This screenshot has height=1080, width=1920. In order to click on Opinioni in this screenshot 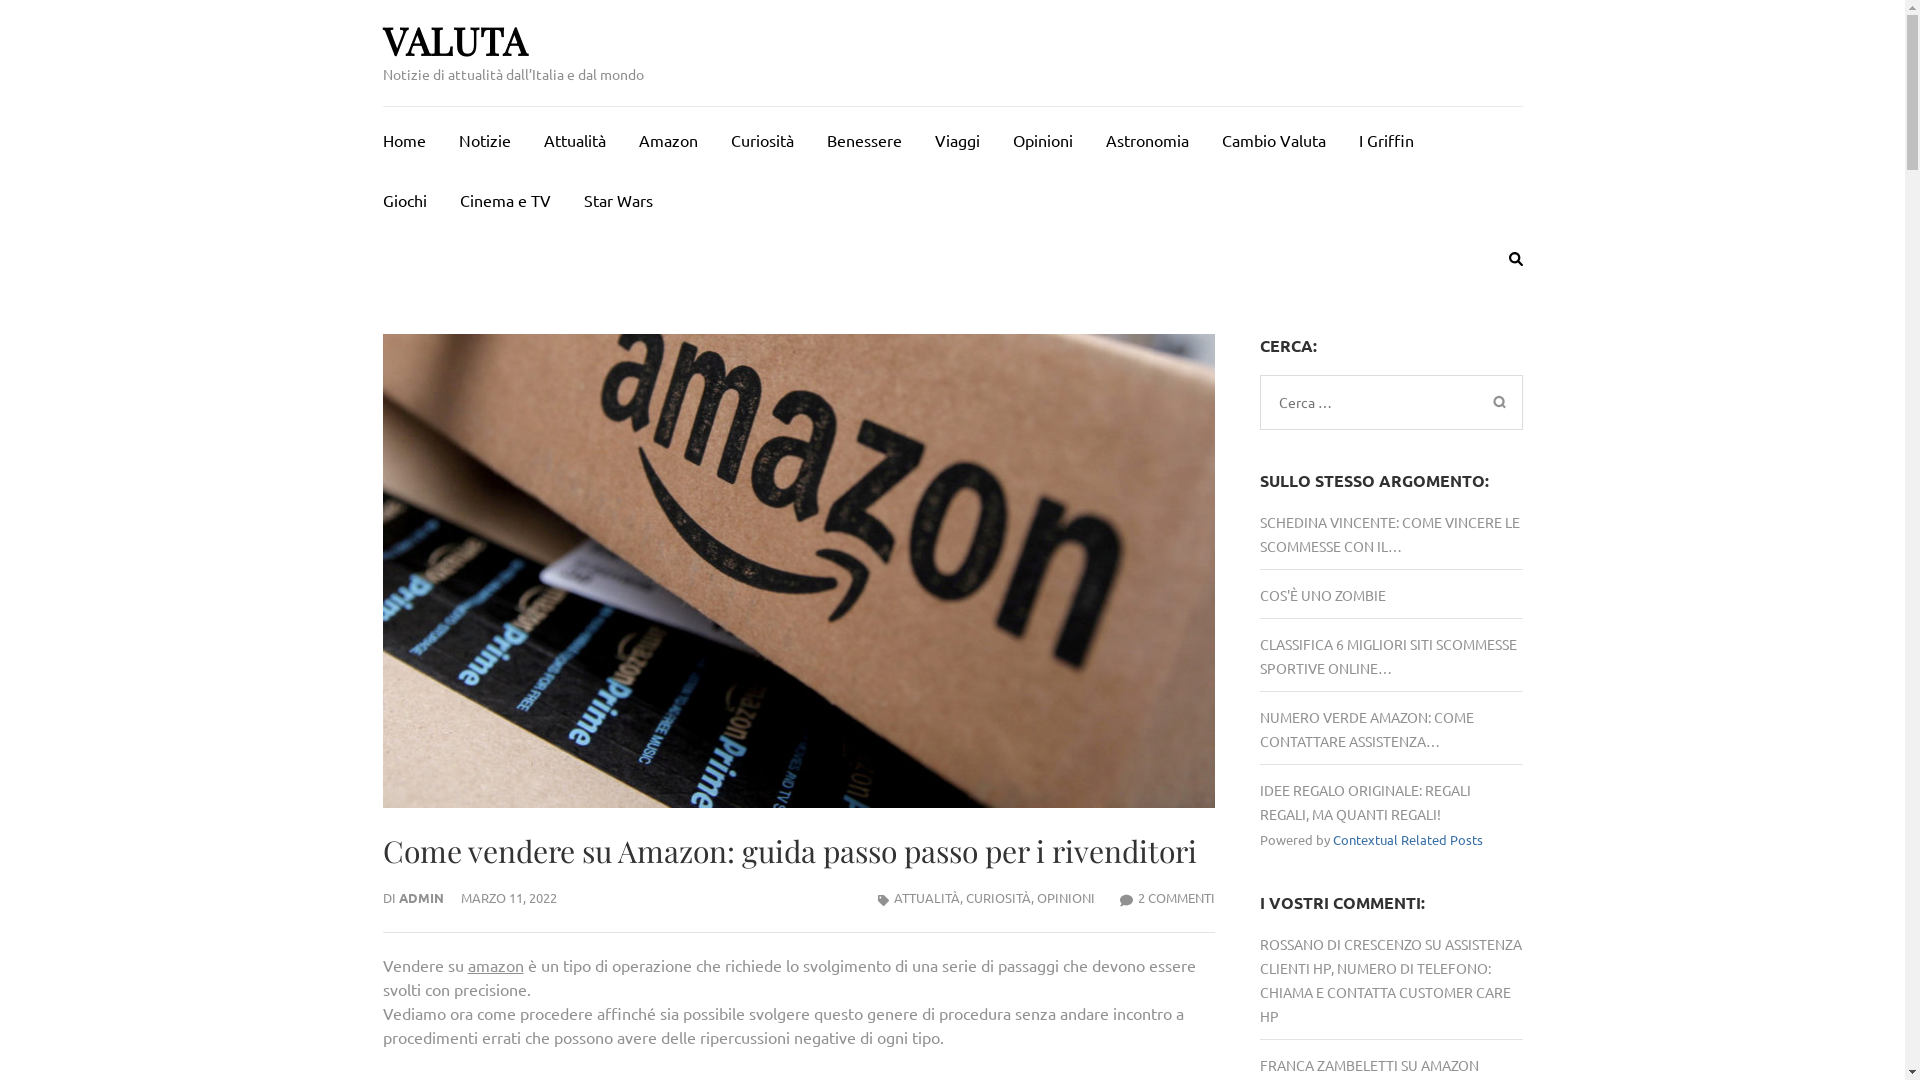, I will do `click(1042, 137)`.